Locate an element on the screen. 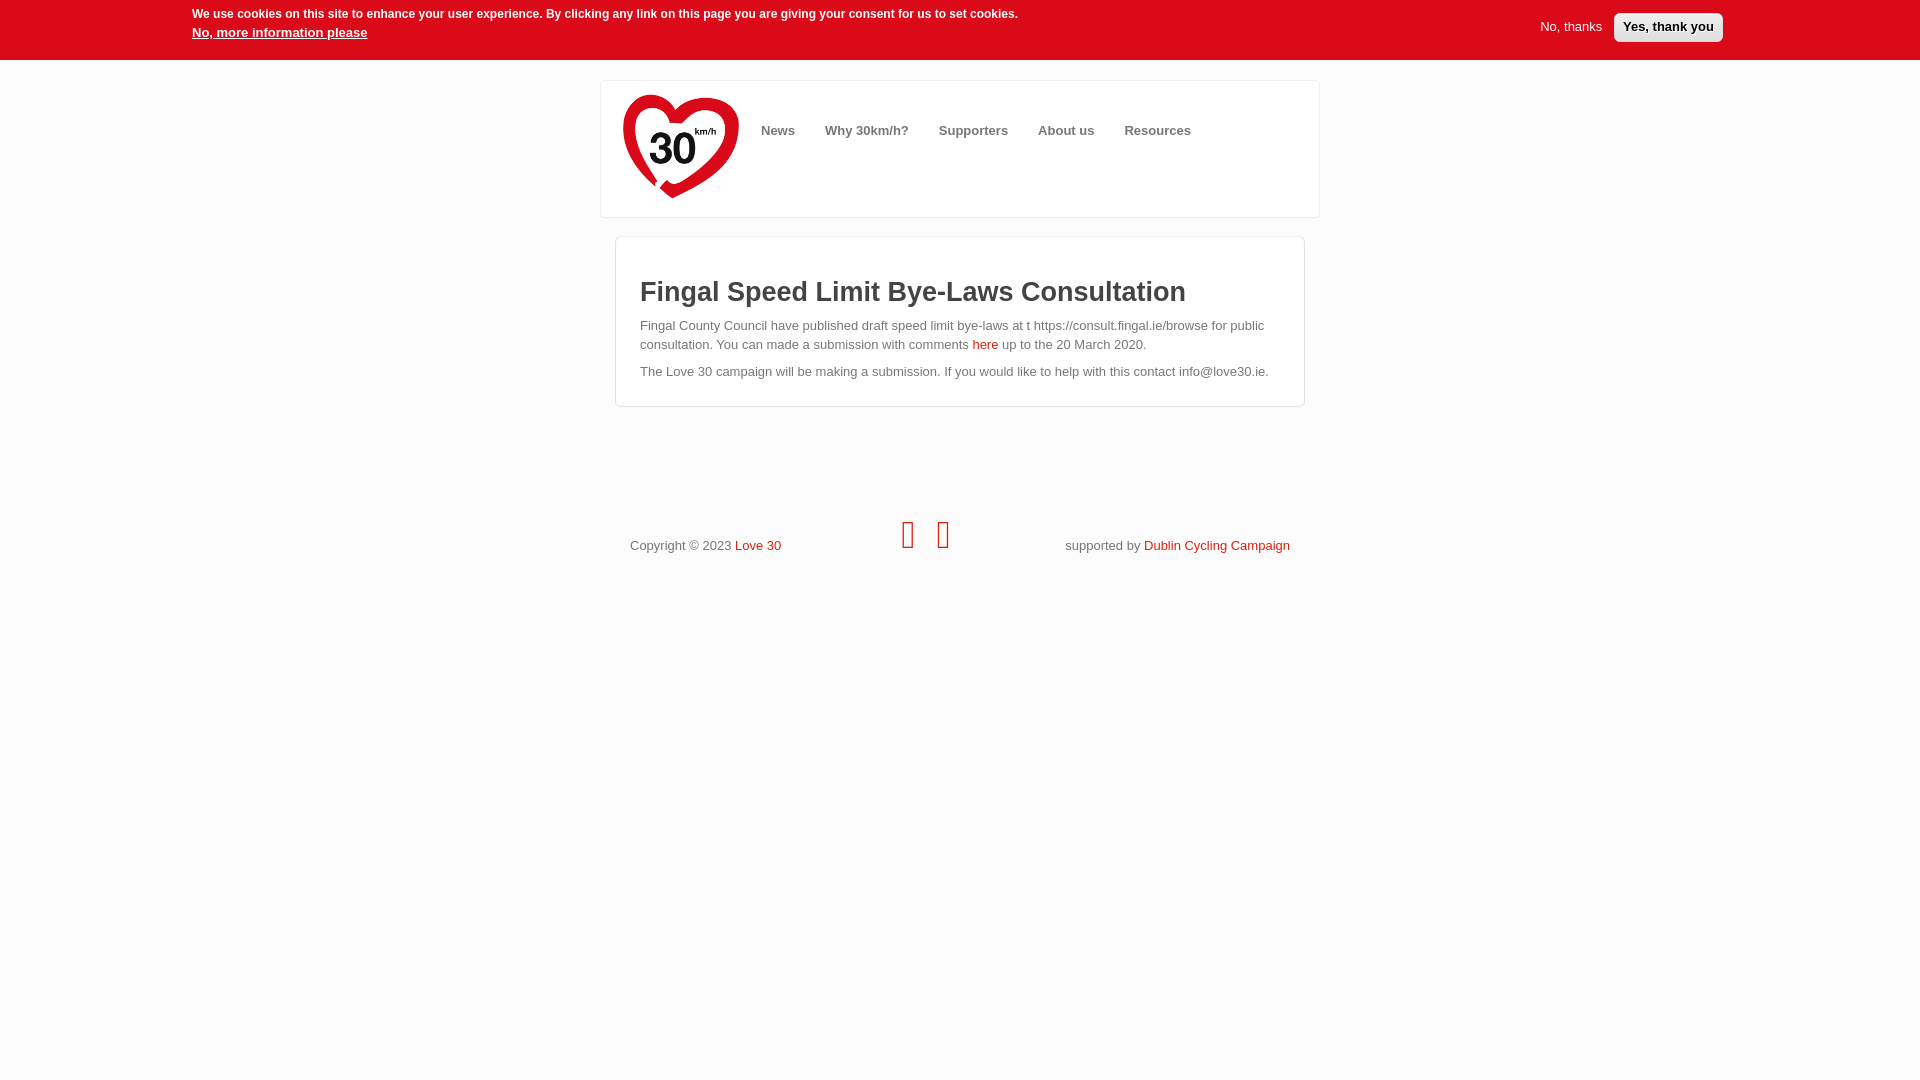  No, more information please is located at coordinates (280, 33).